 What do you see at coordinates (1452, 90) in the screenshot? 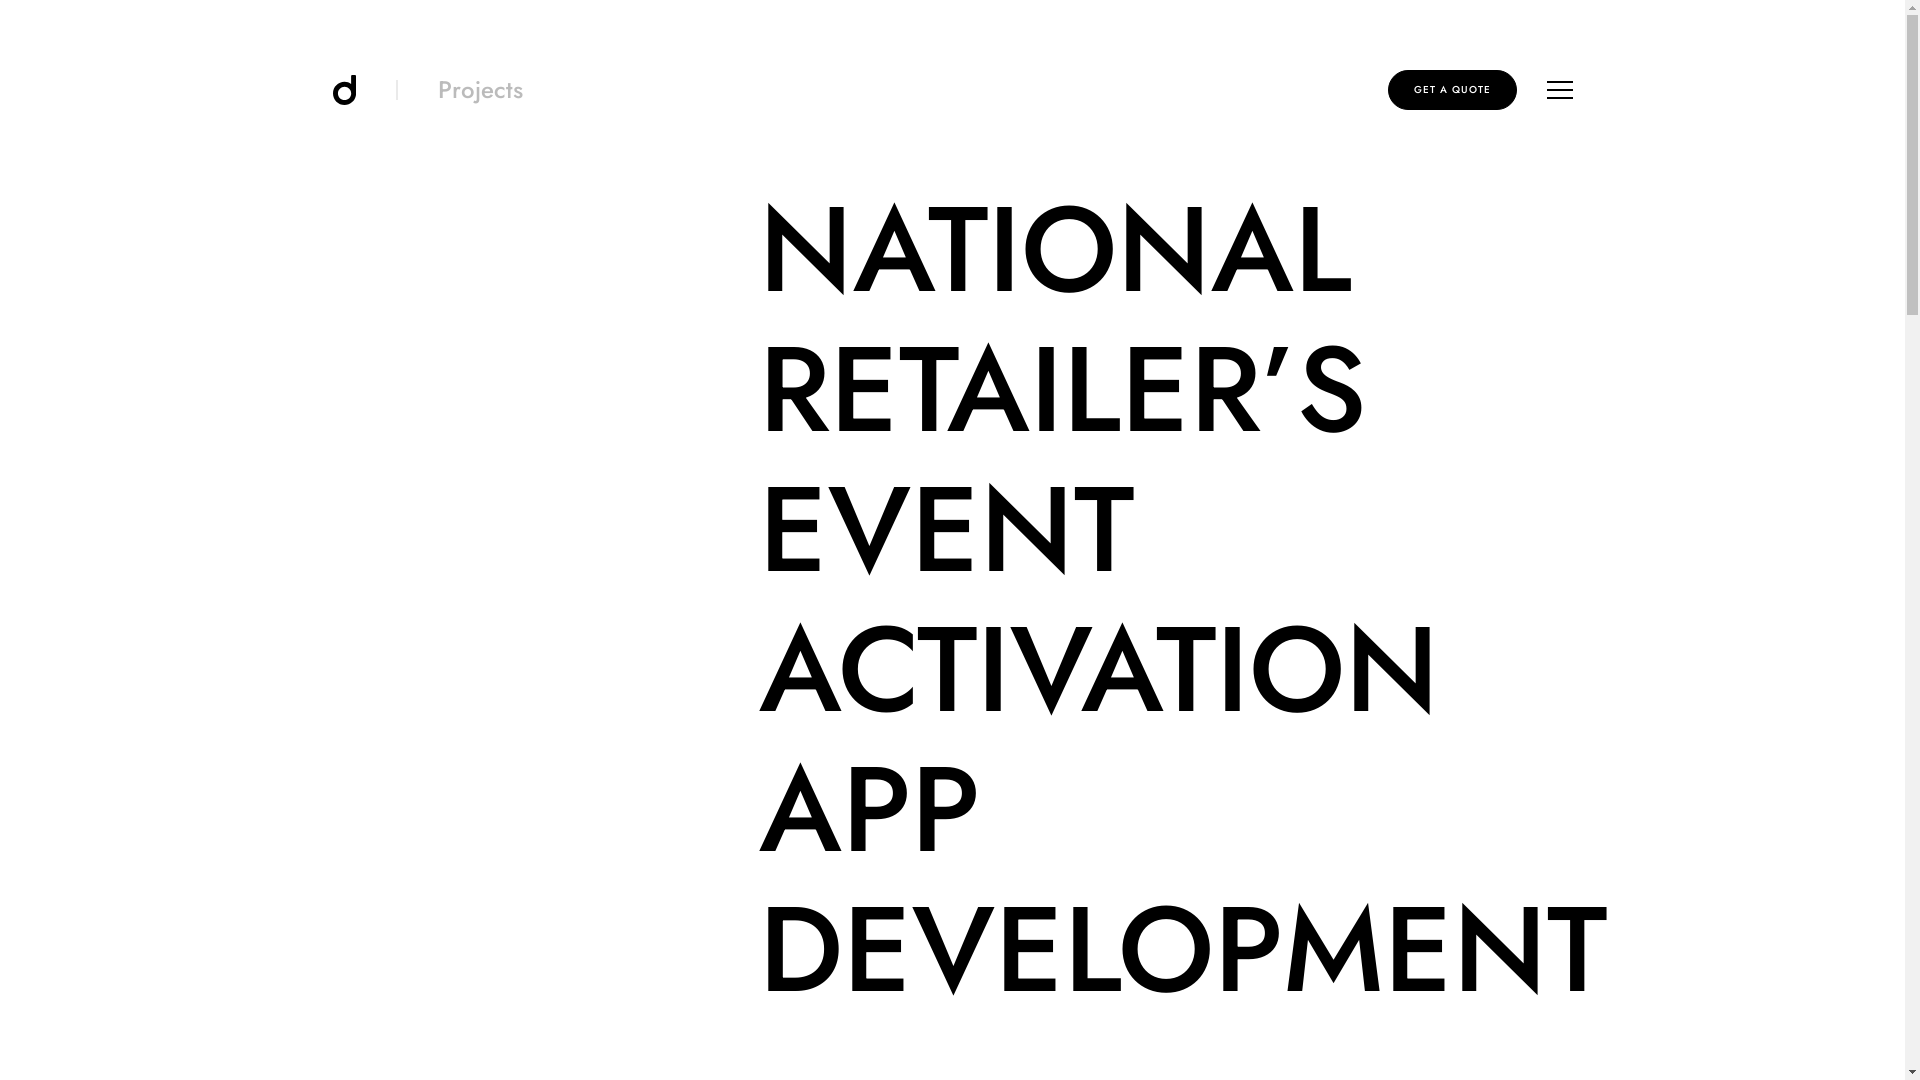
I see `GET A QUOTE` at bounding box center [1452, 90].